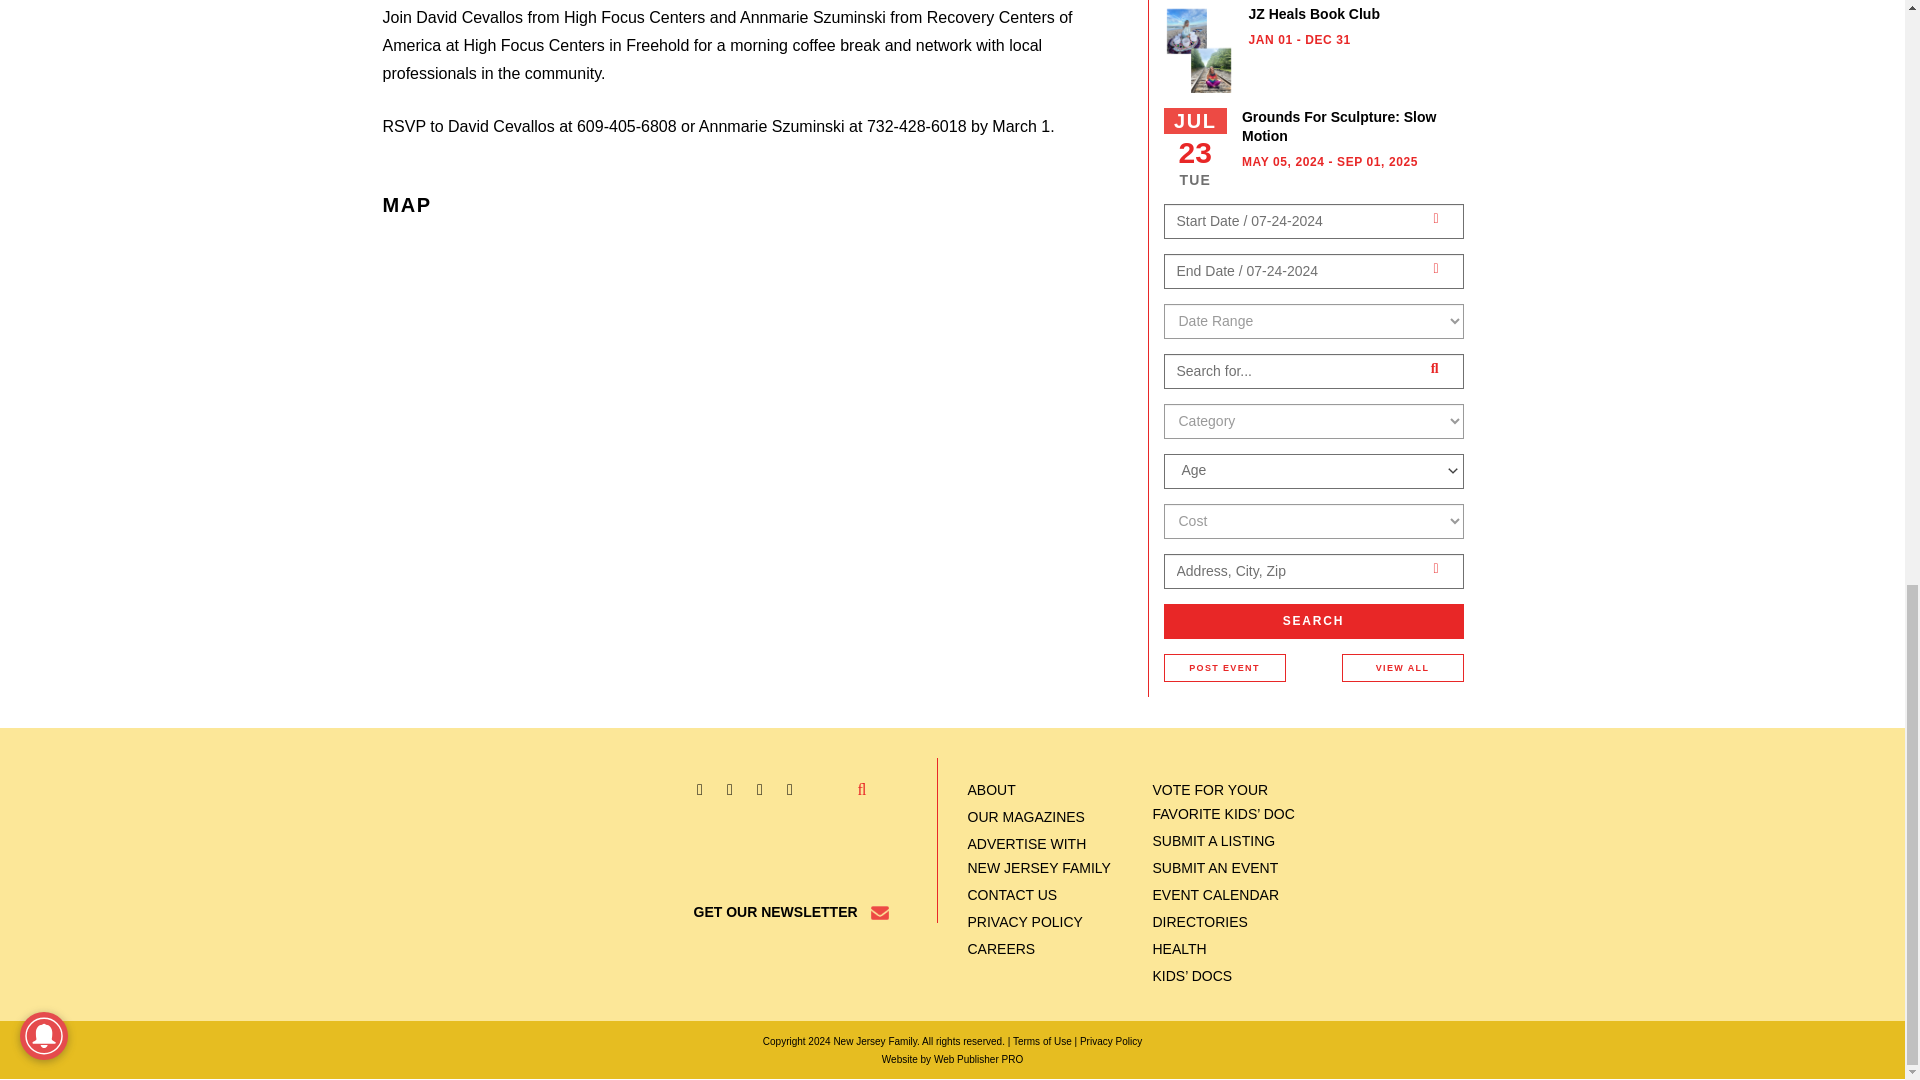 The image size is (1920, 1080). What do you see at coordinates (1312, 469) in the screenshot?
I see `Age` at bounding box center [1312, 469].